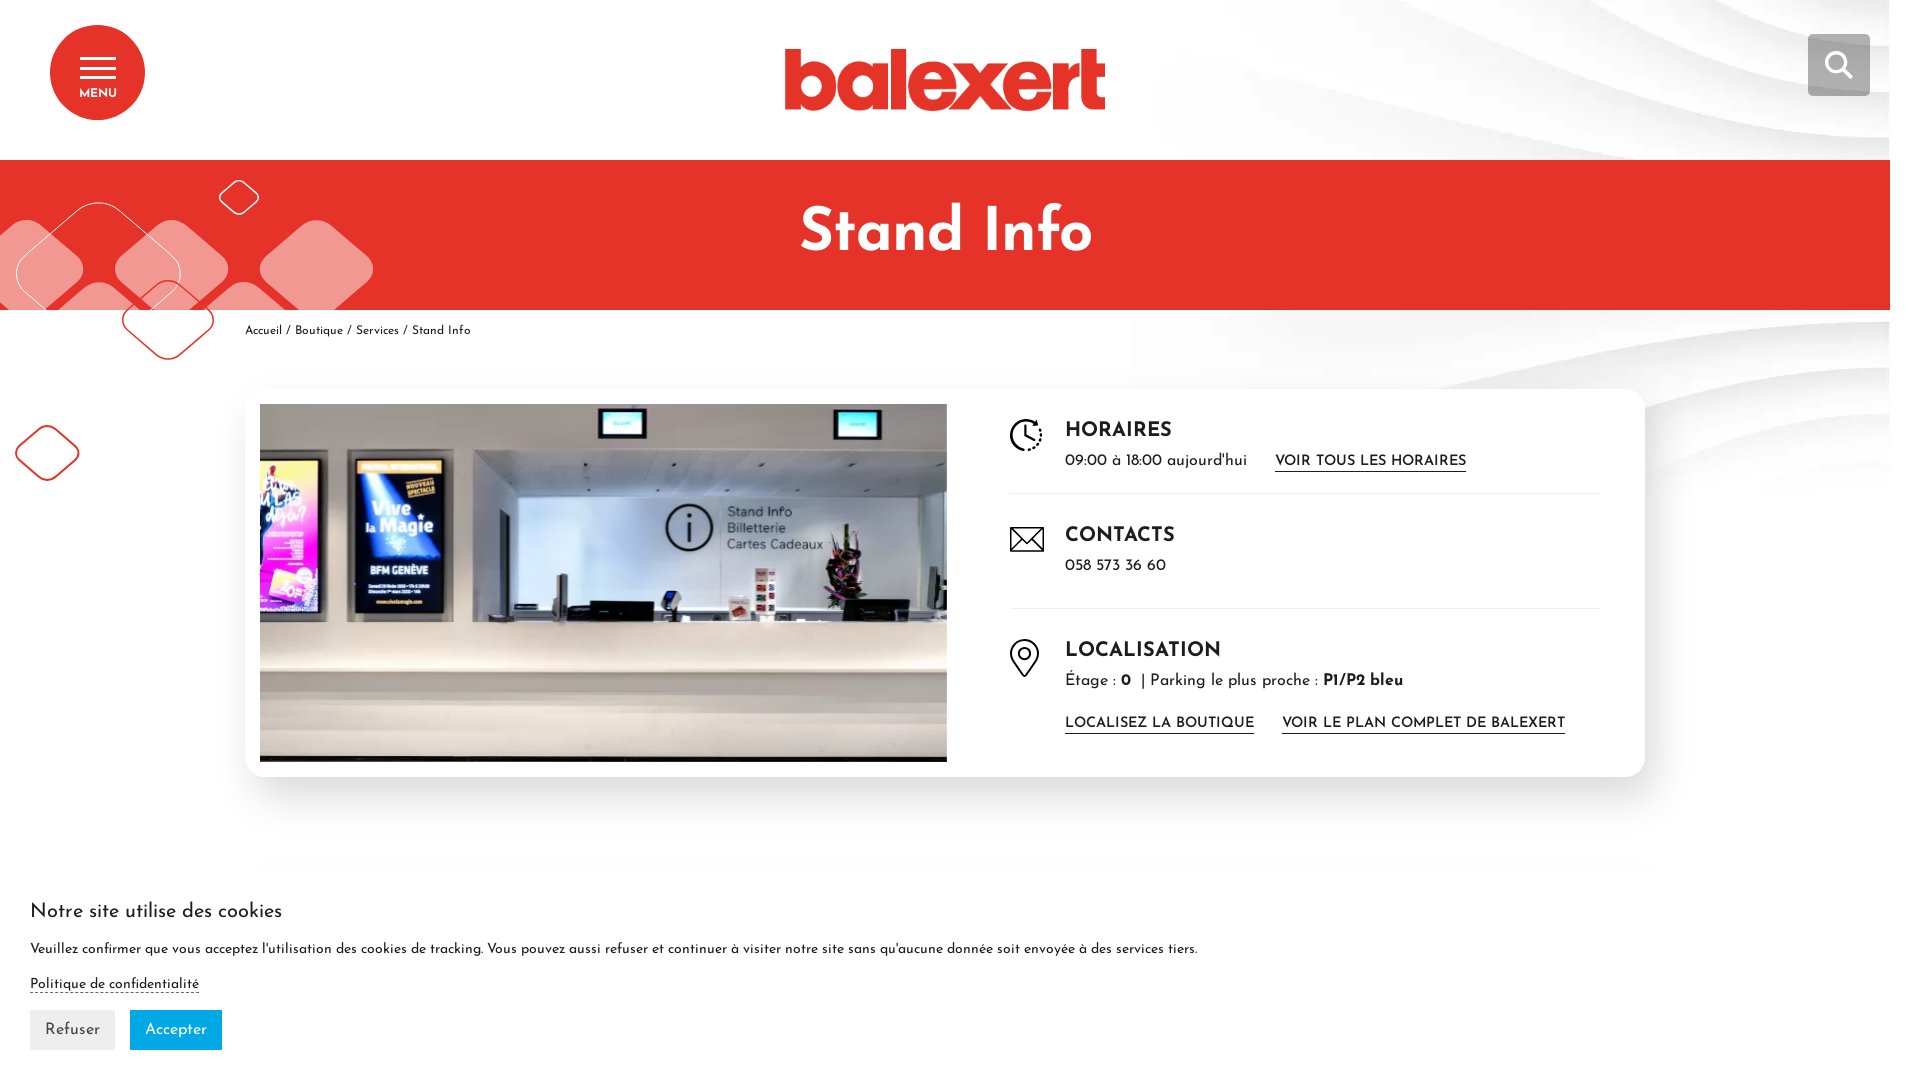 Image resolution: width=1920 pixels, height=1080 pixels. What do you see at coordinates (1424, 724) in the screenshot?
I see `VOIR LE PLAN COMPLET DE BALEXERT` at bounding box center [1424, 724].